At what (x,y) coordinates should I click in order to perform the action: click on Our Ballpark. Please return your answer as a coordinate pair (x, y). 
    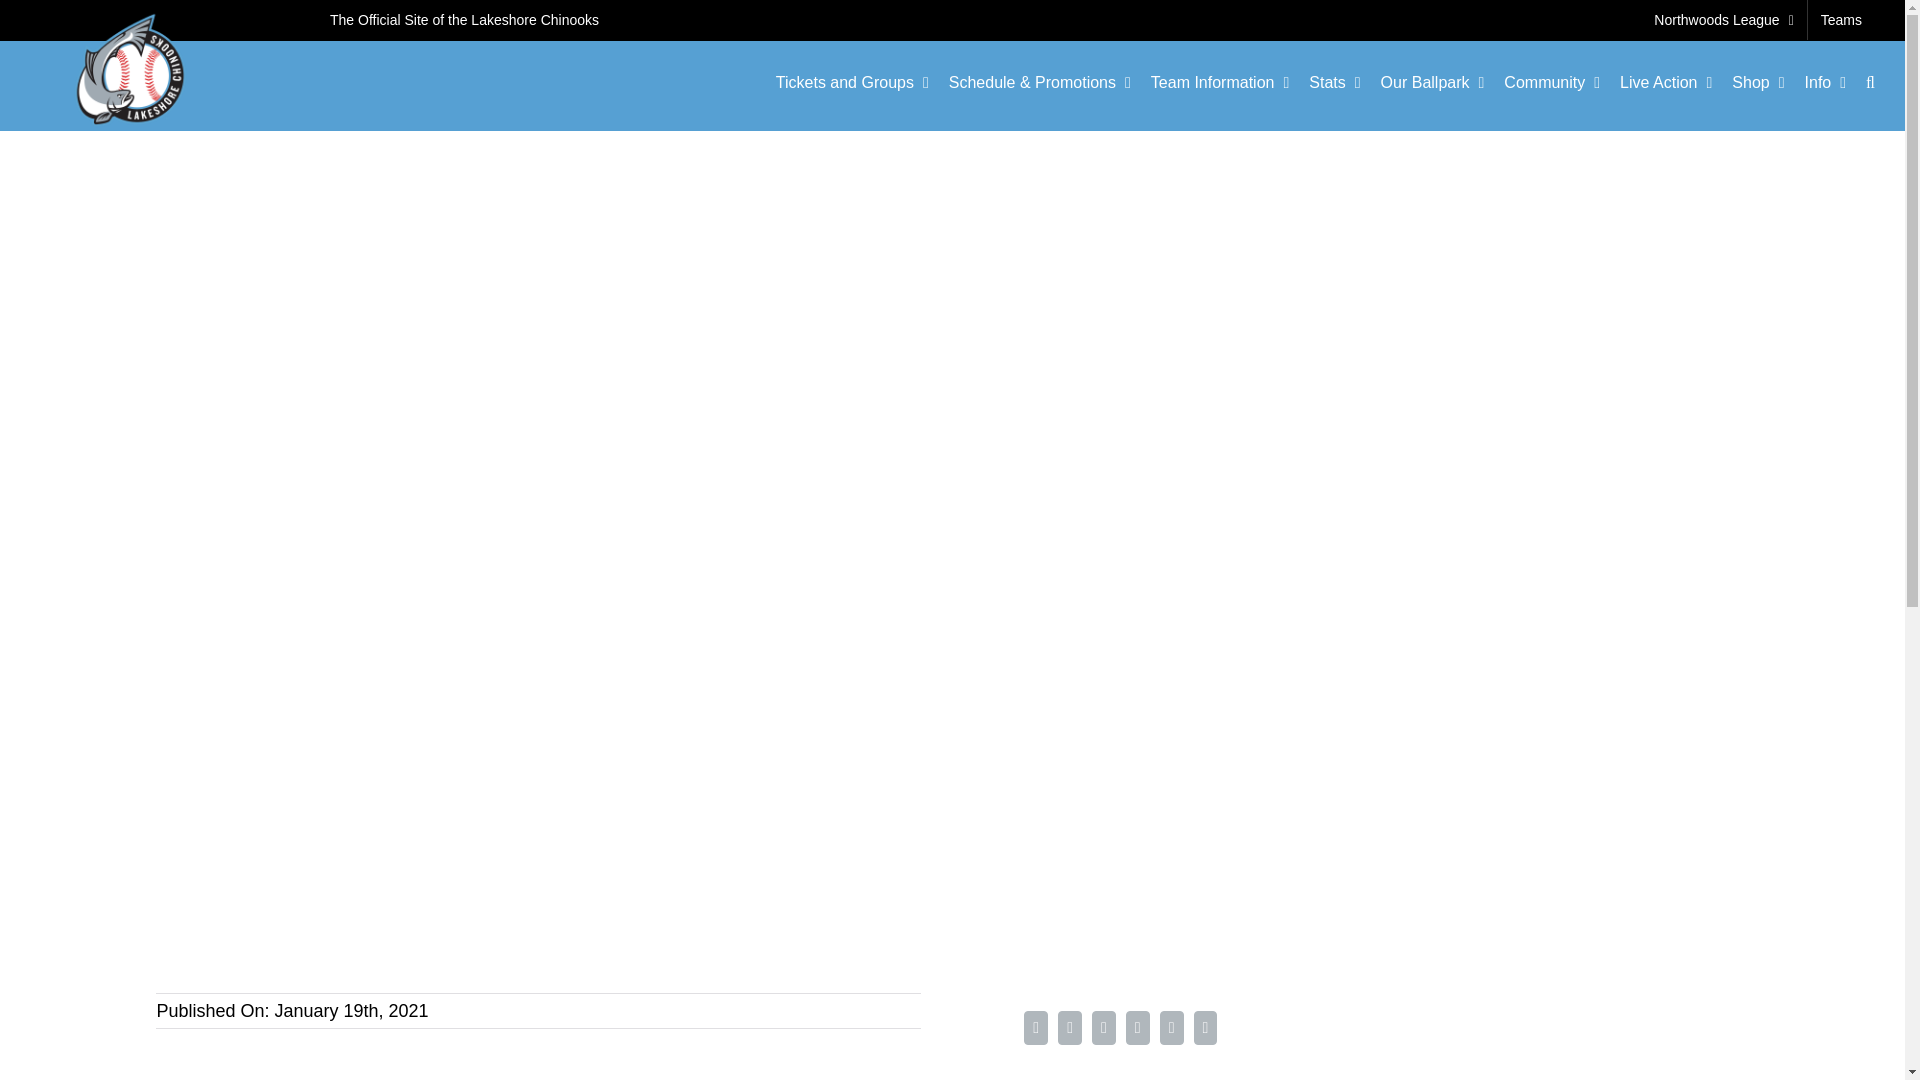
    Looking at the image, I should click on (1432, 83).